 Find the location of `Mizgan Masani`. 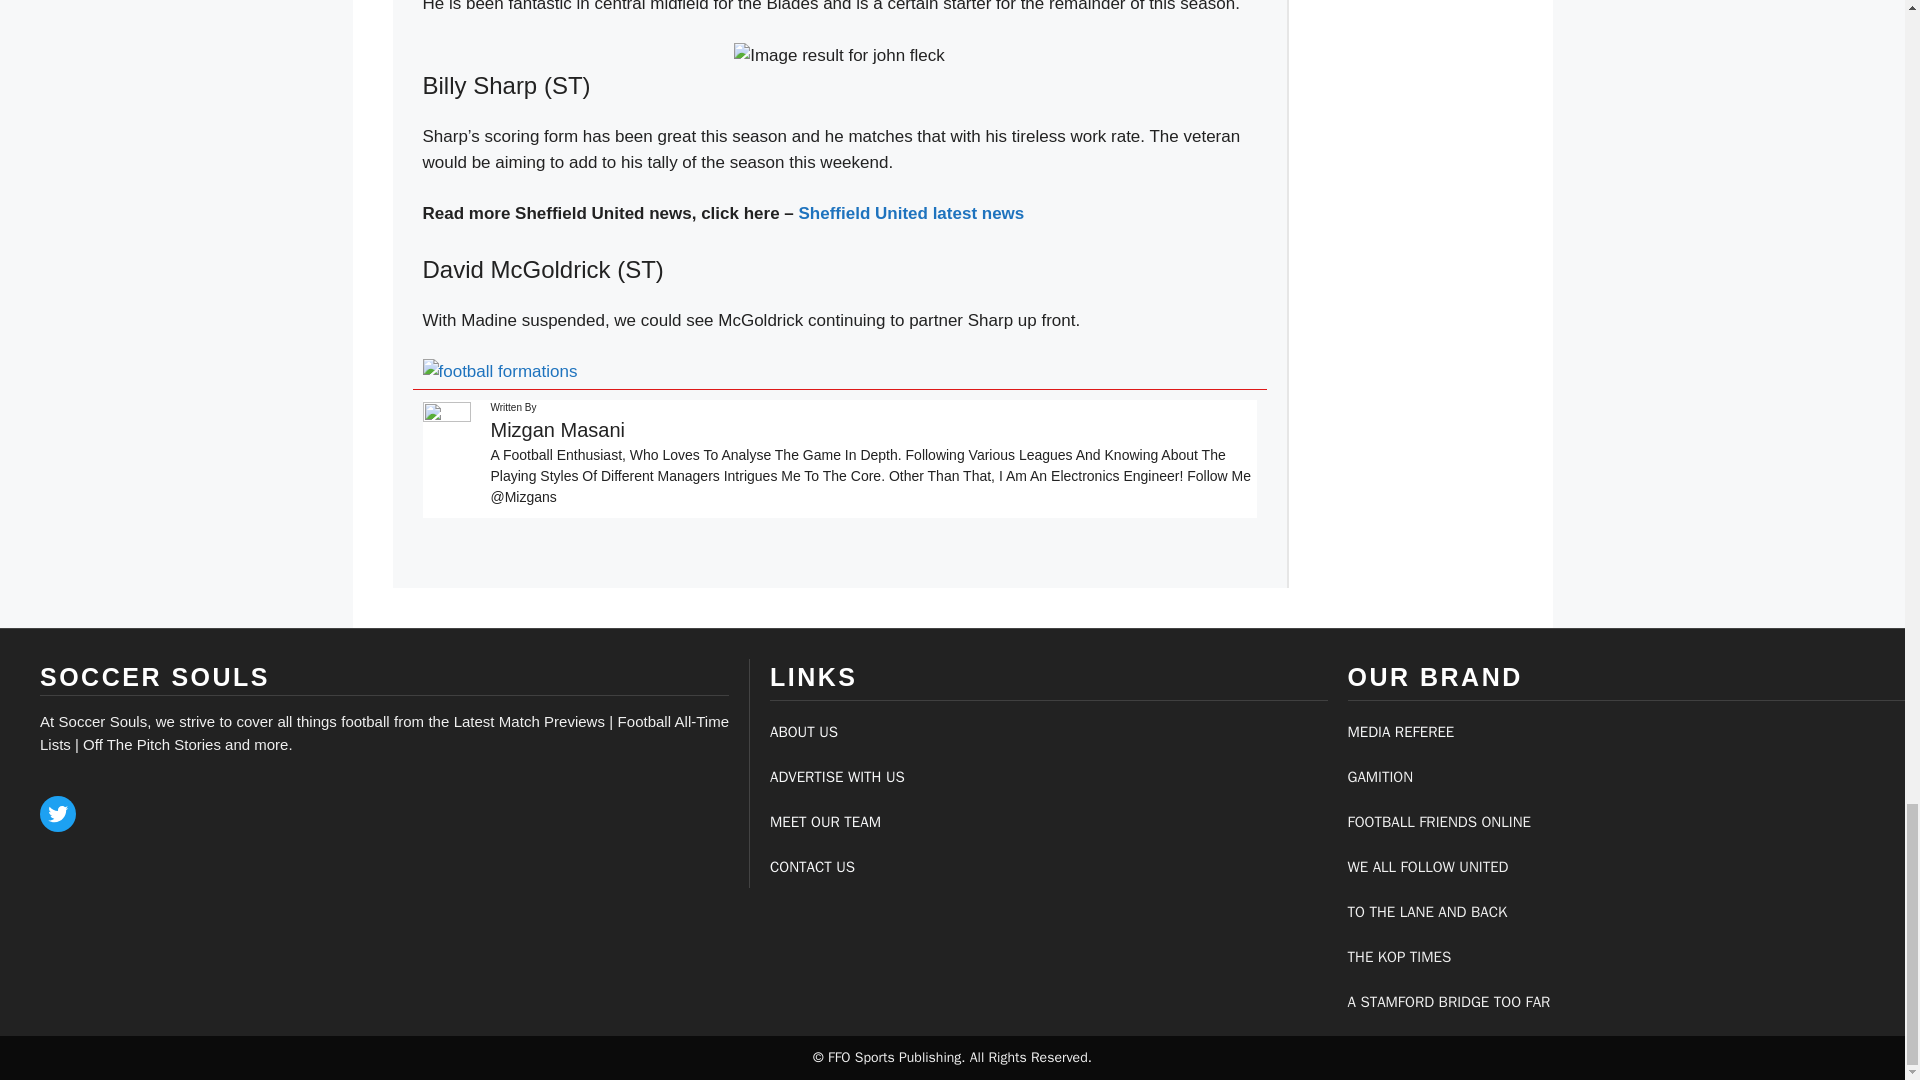

Mizgan Masani is located at coordinates (557, 430).